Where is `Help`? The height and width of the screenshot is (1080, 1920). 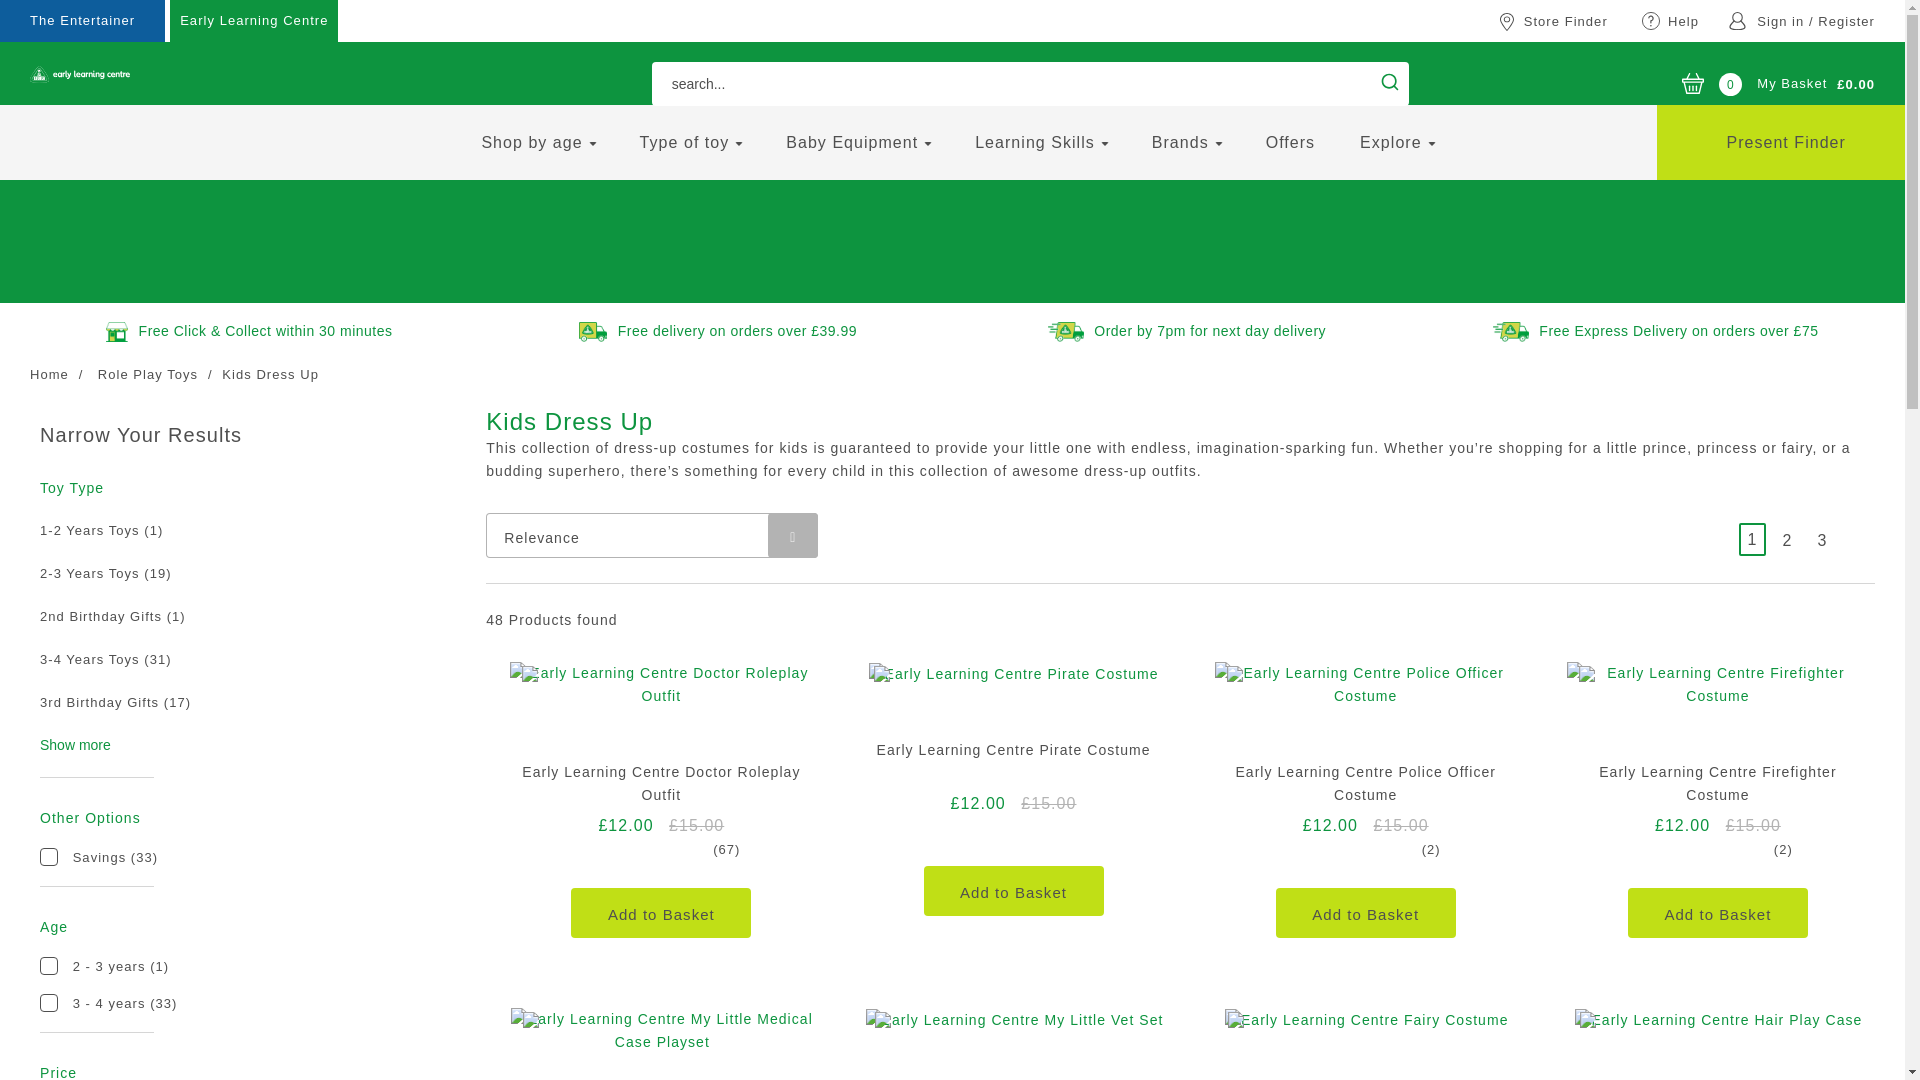 Help is located at coordinates (1672, 22).